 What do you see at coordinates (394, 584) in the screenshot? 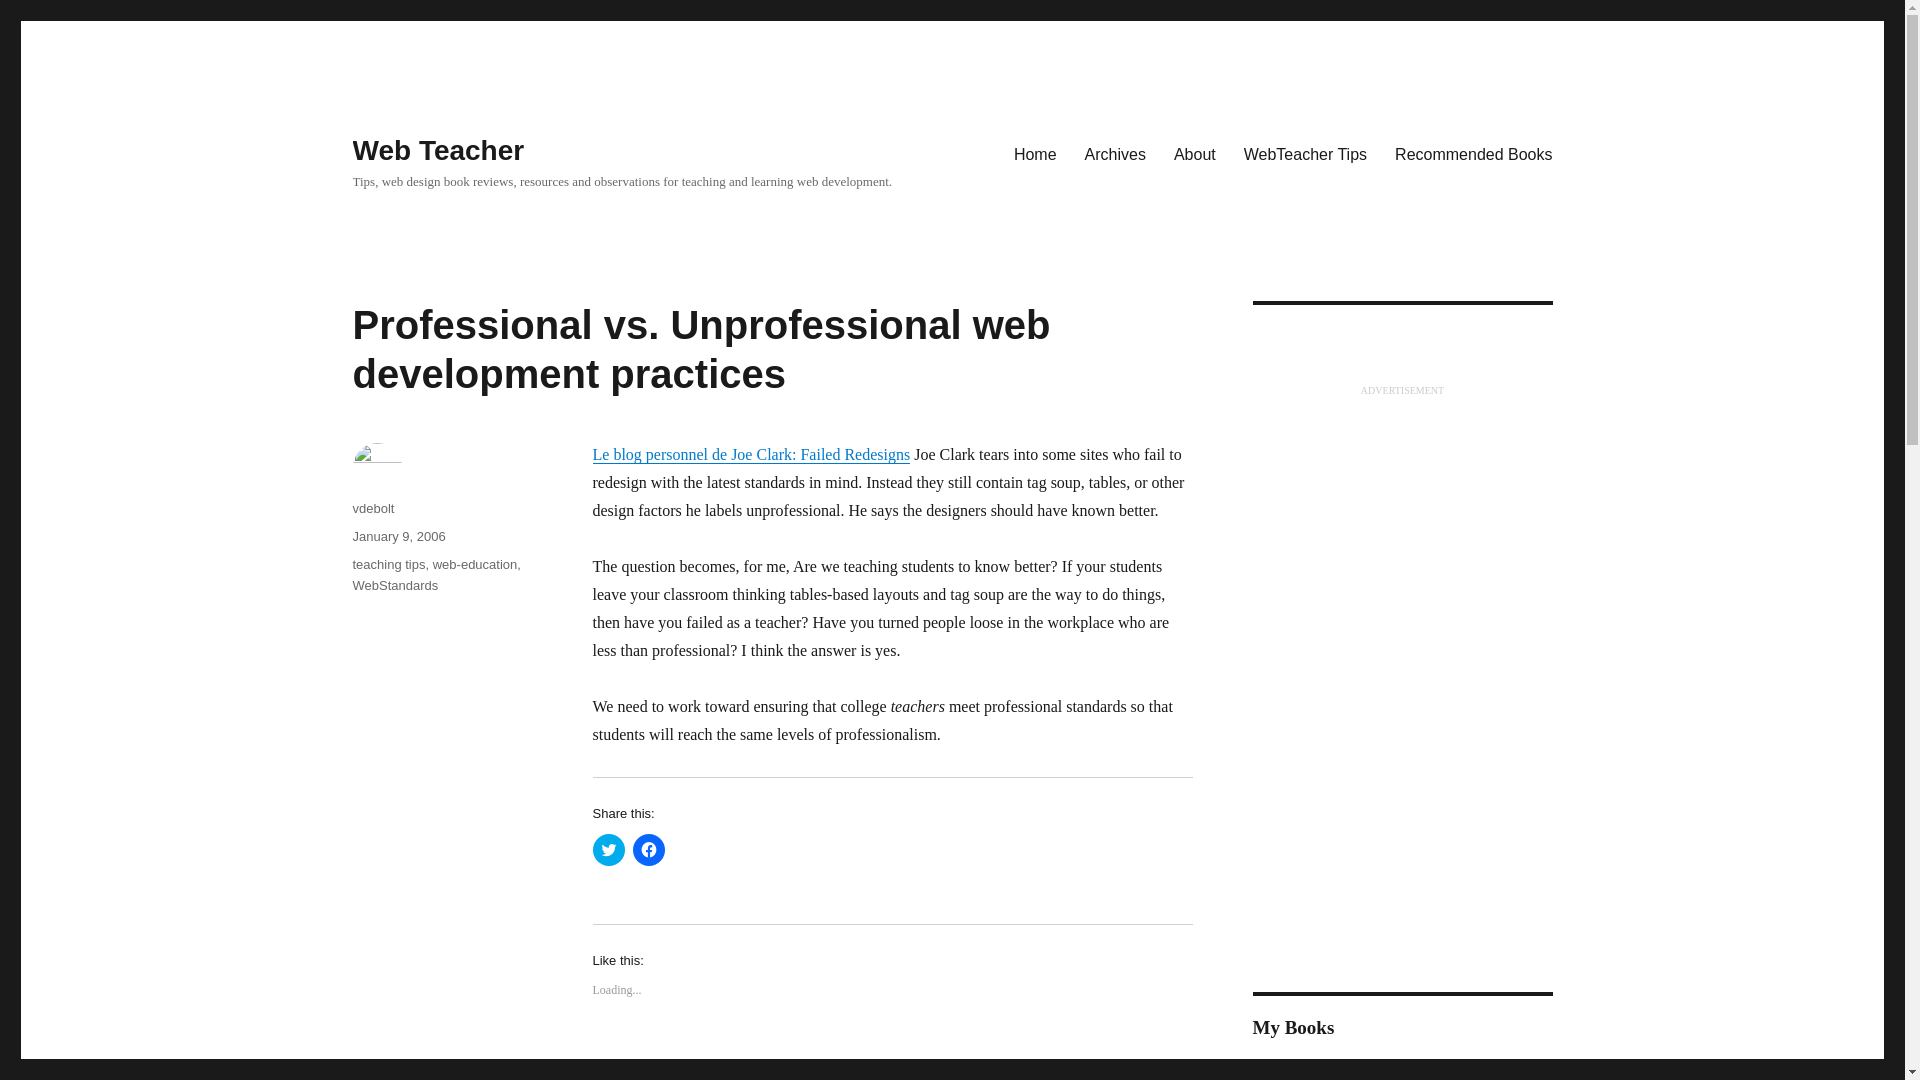
I see `WebStandards` at bounding box center [394, 584].